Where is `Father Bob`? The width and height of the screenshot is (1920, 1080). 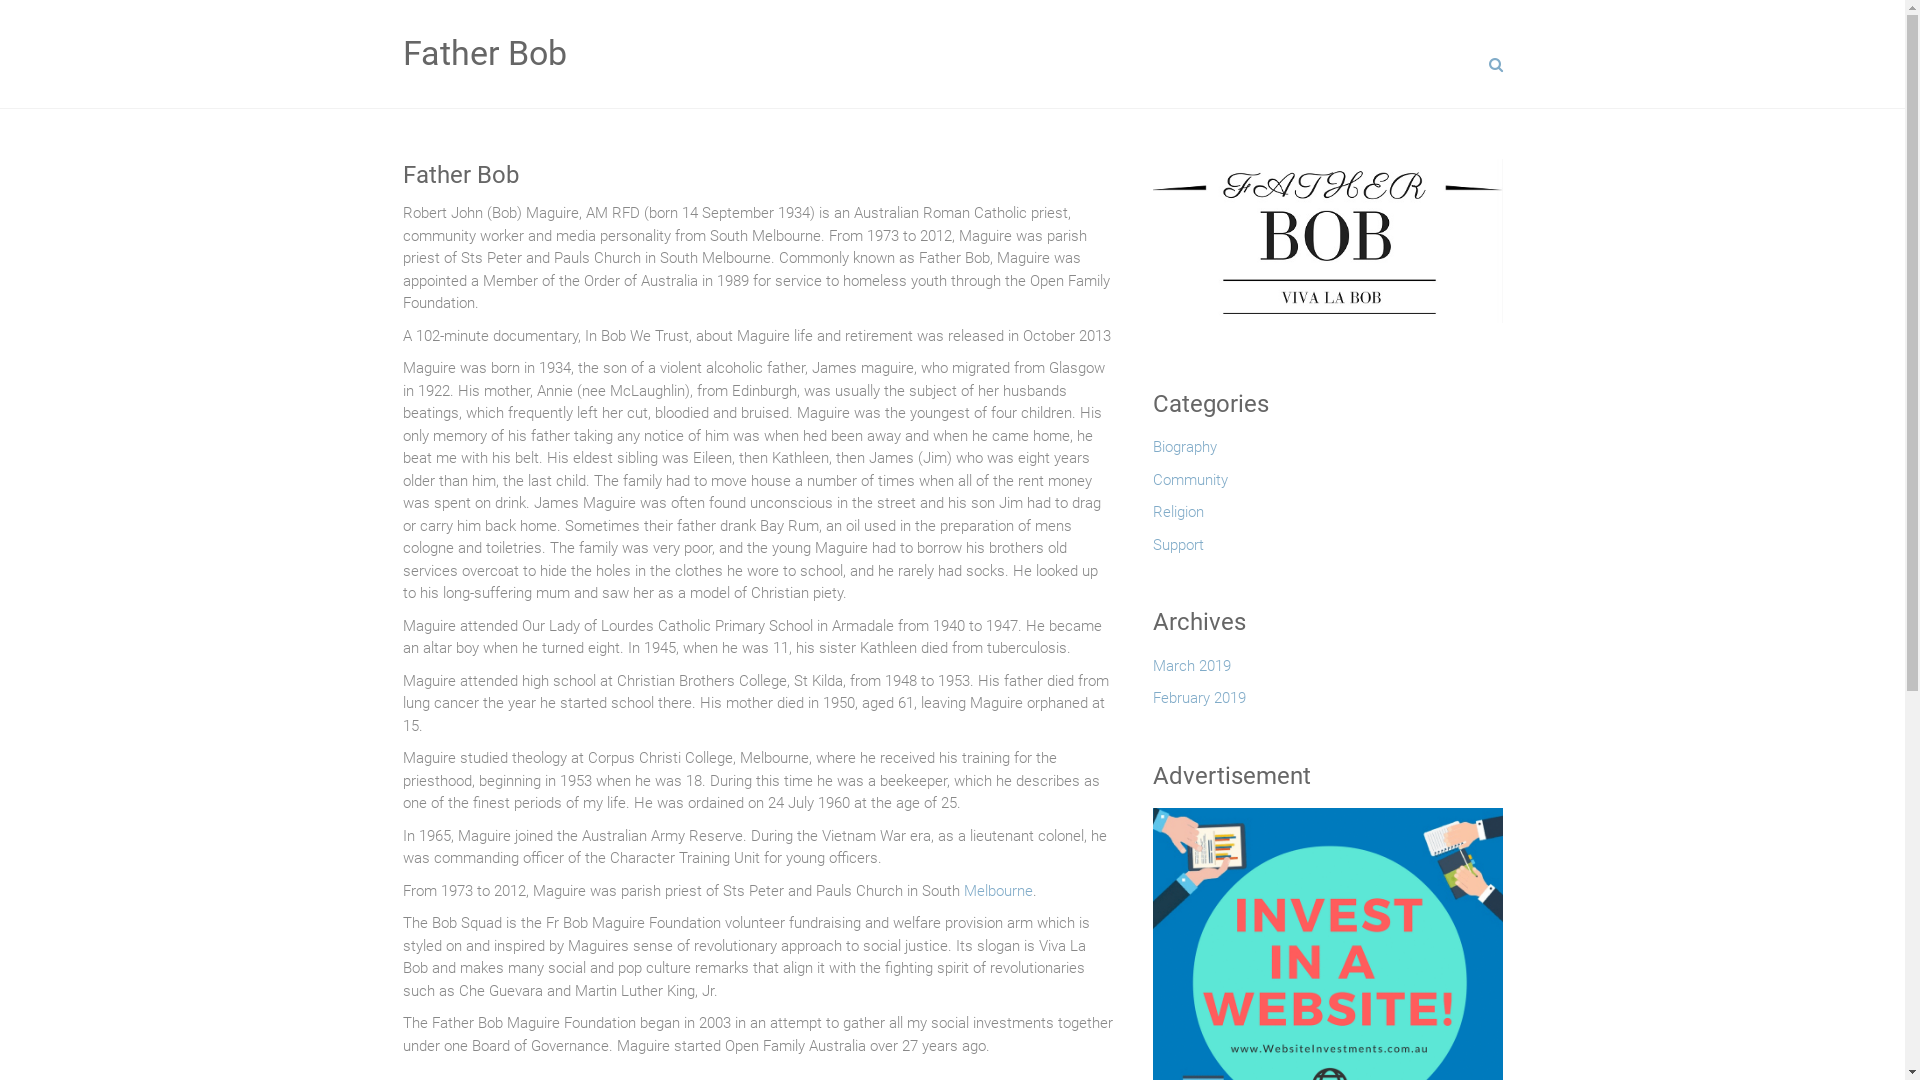 Father Bob is located at coordinates (757, 176).